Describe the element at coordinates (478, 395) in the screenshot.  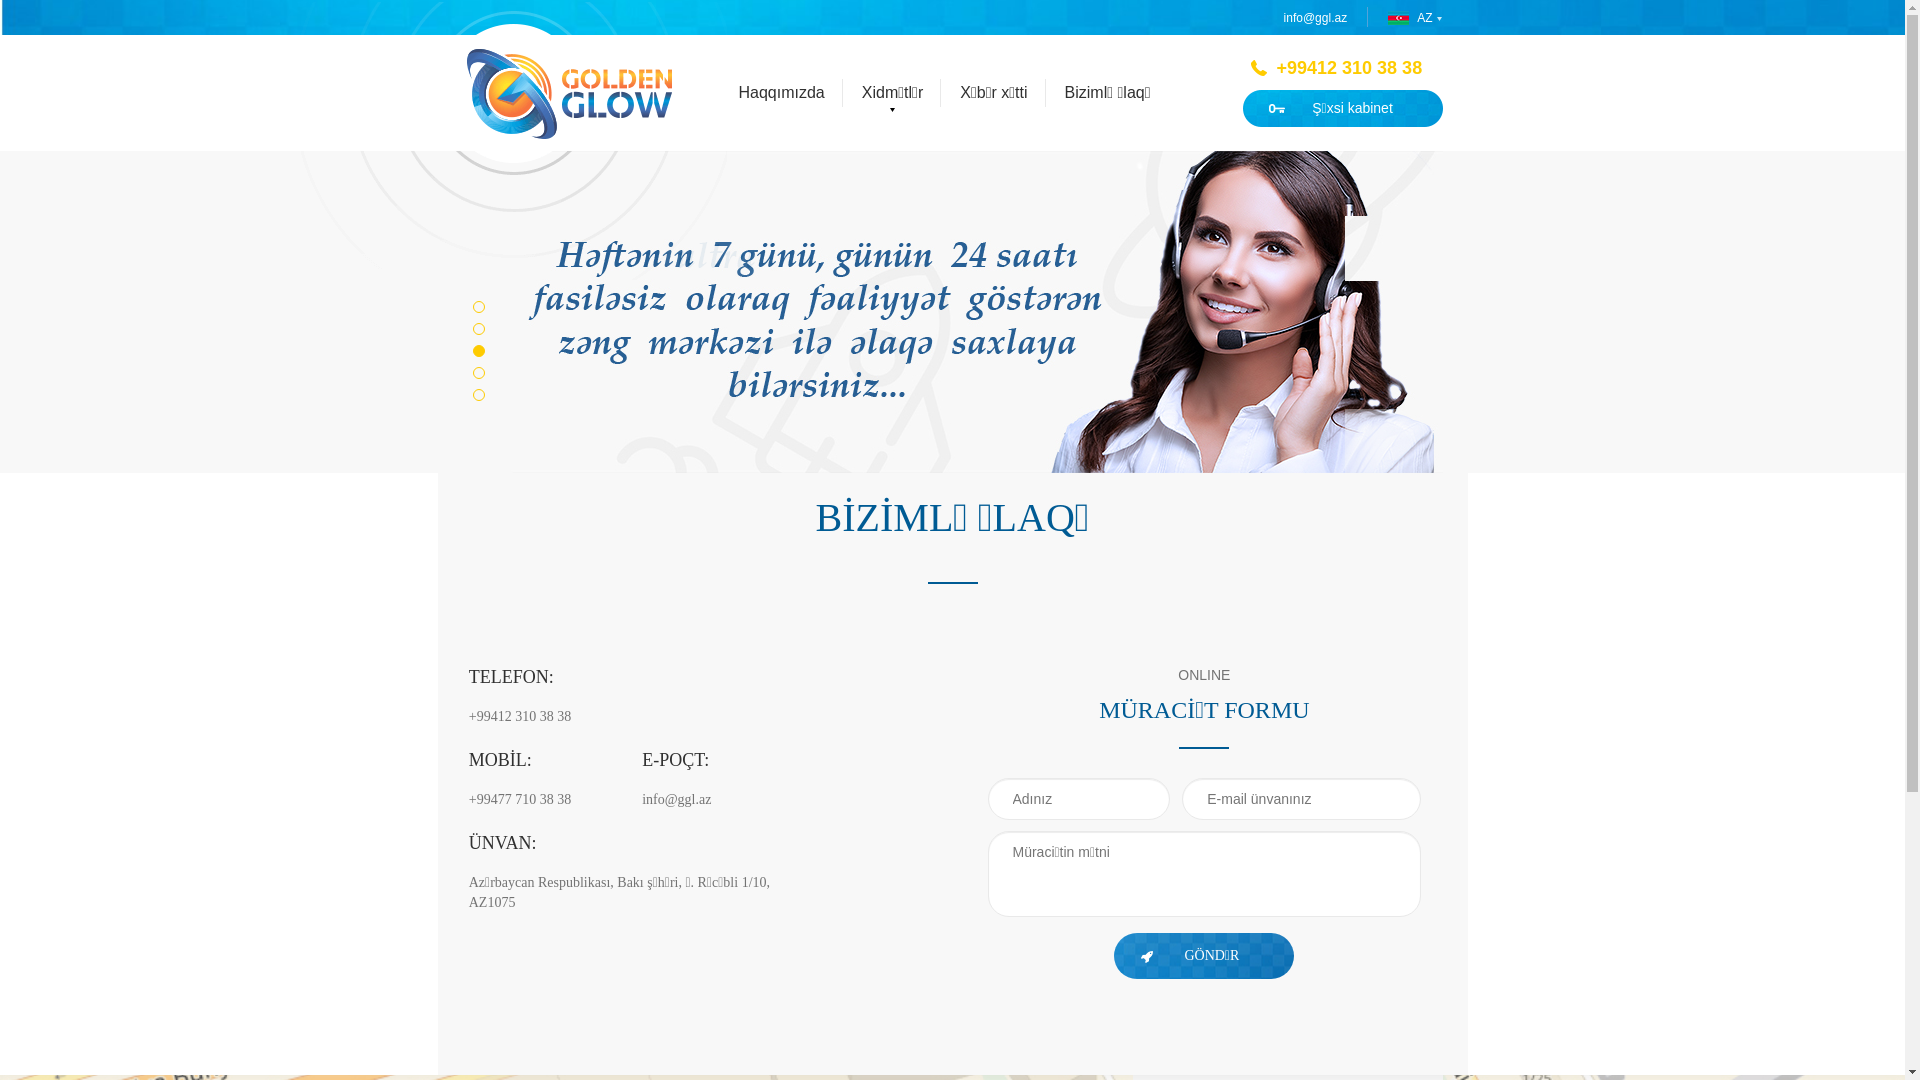
I see `5` at that location.